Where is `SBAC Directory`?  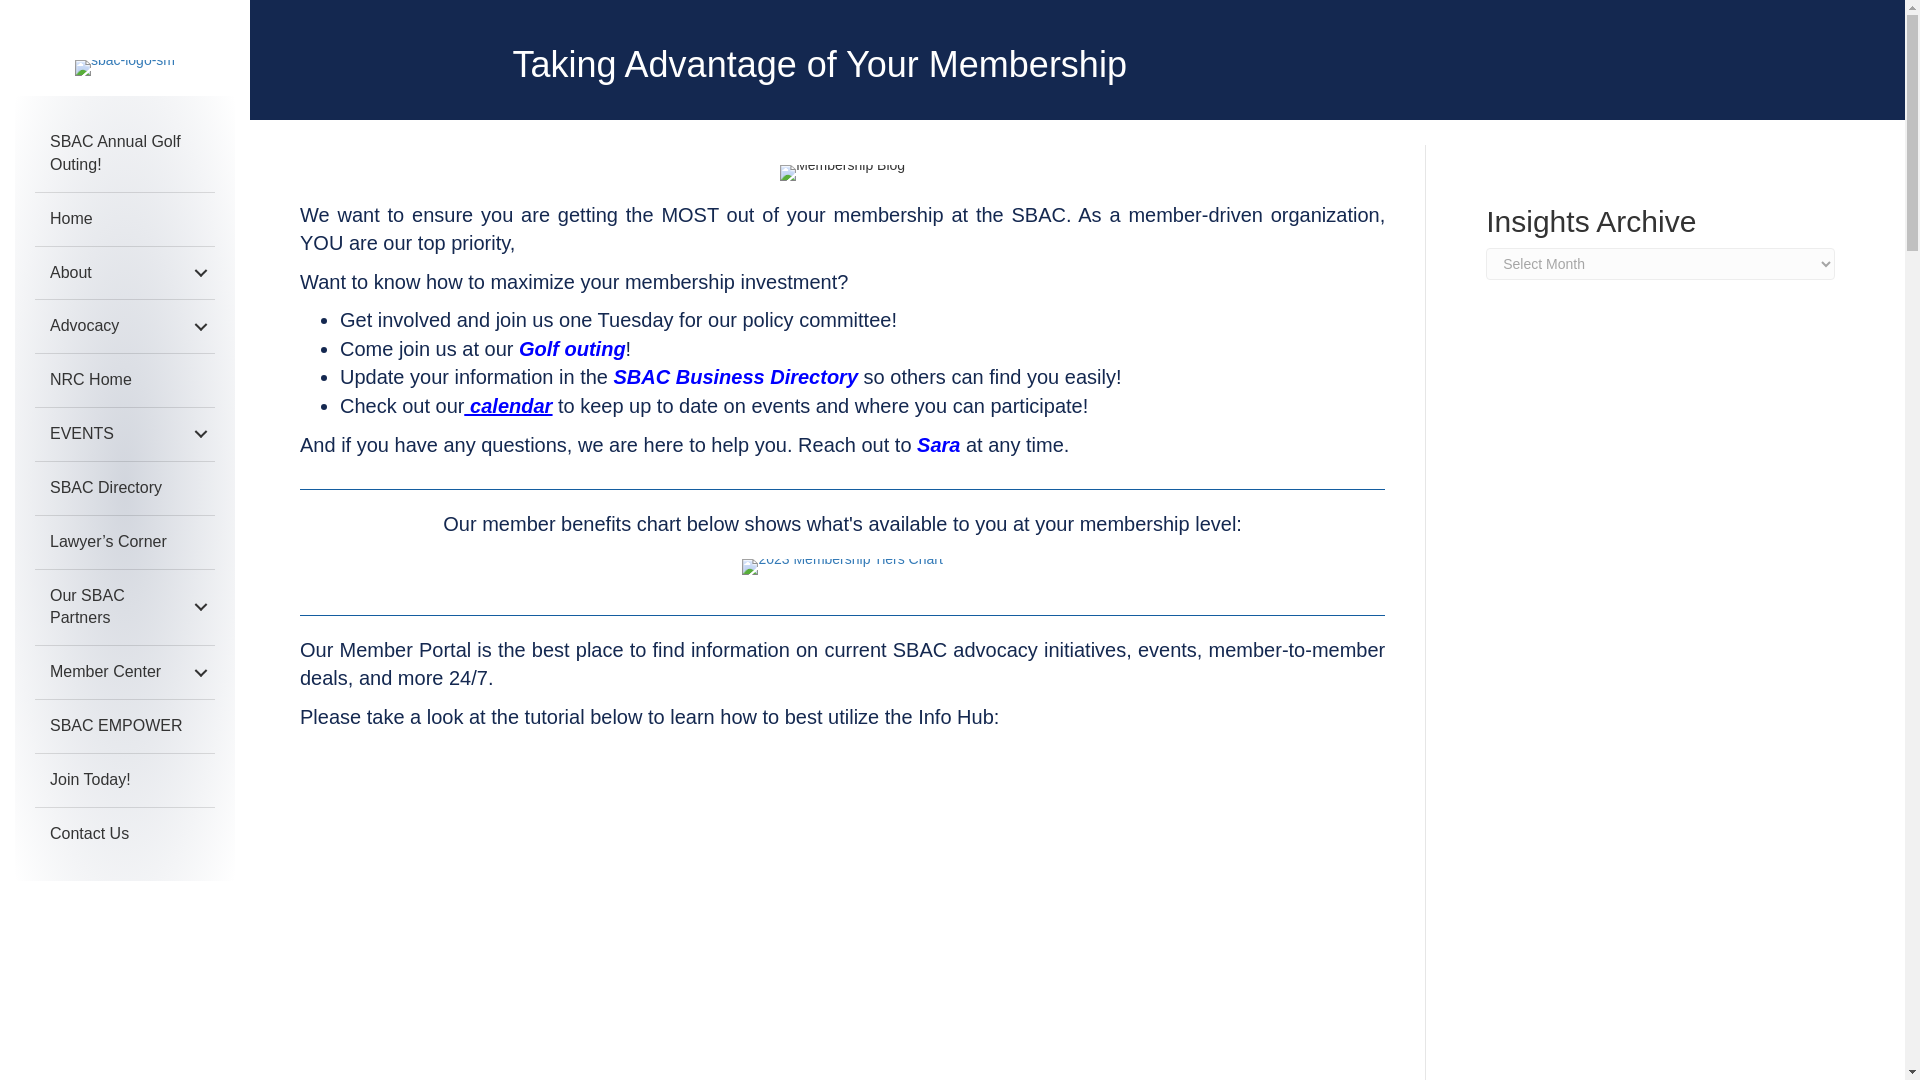 SBAC Directory is located at coordinates (124, 488).